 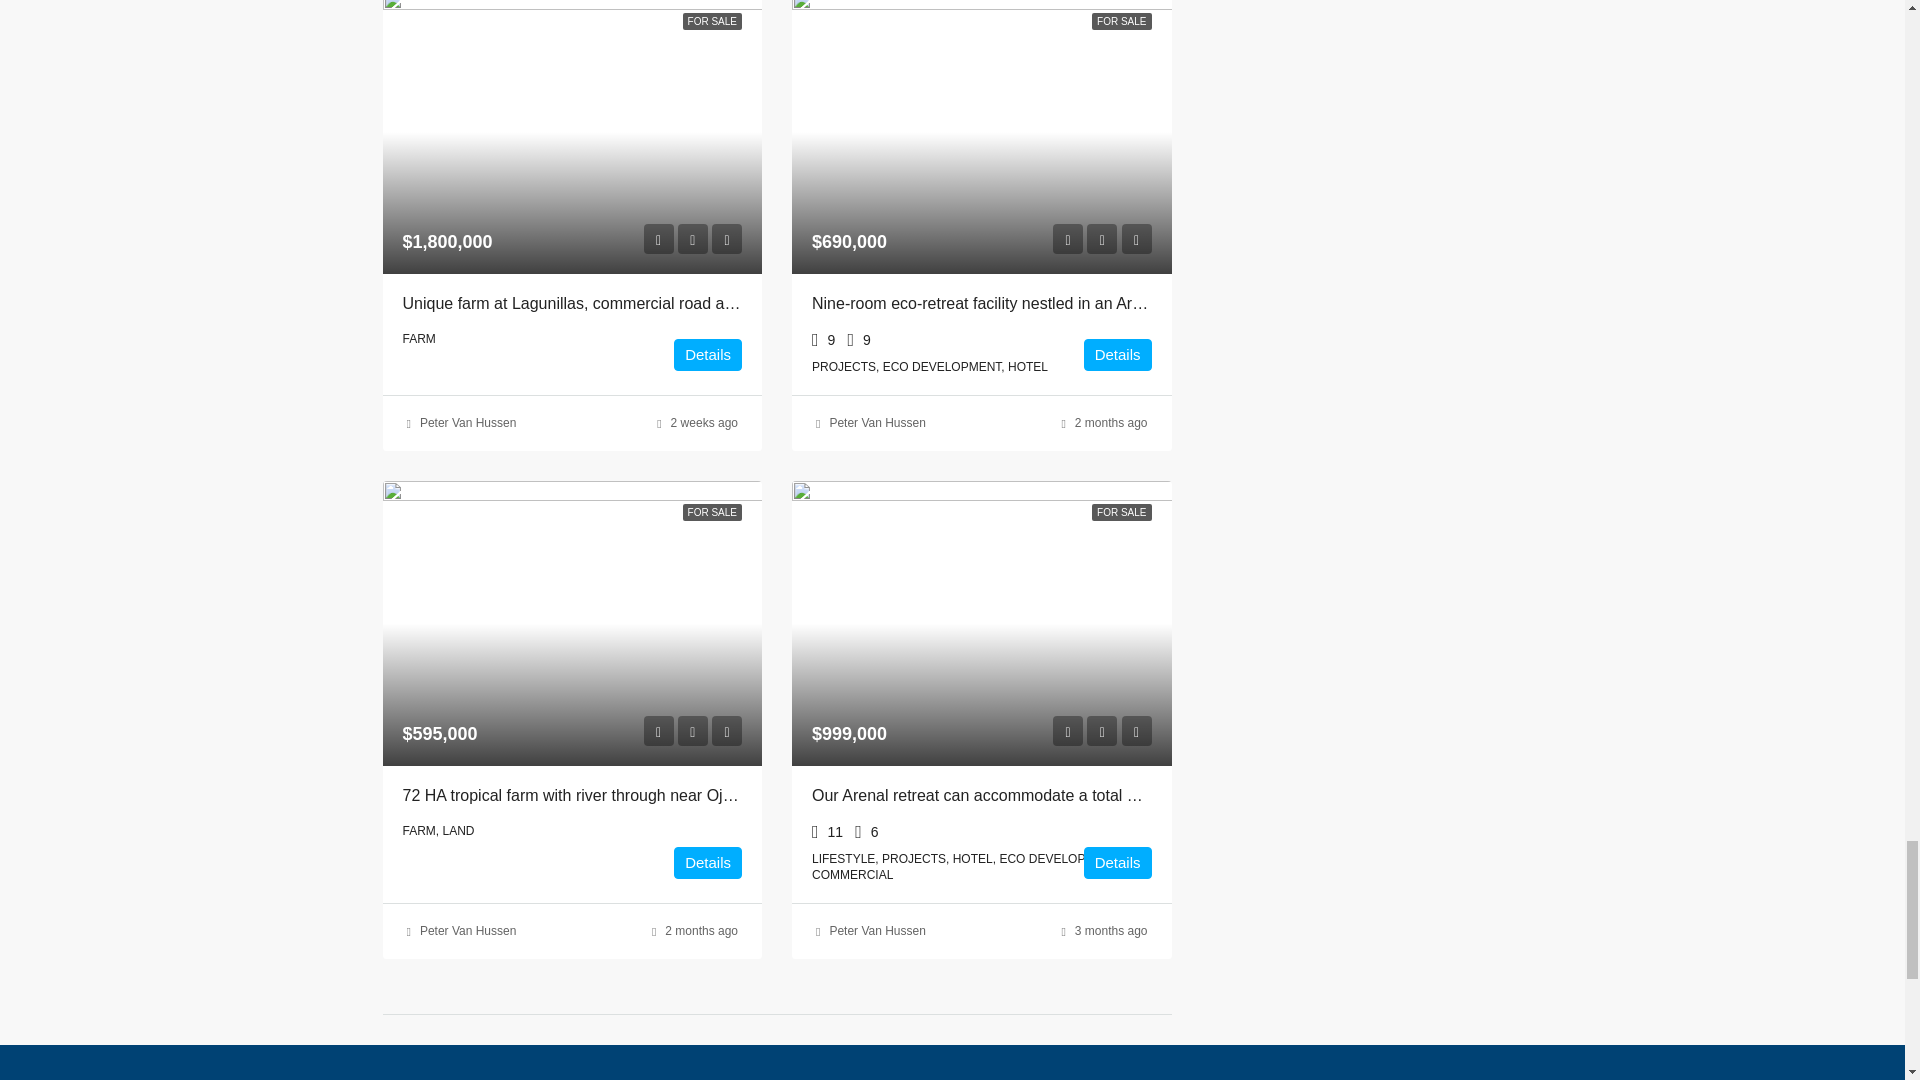 What do you see at coordinates (1102, 238) in the screenshot?
I see `Favourite` at bounding box center [1102, 238].